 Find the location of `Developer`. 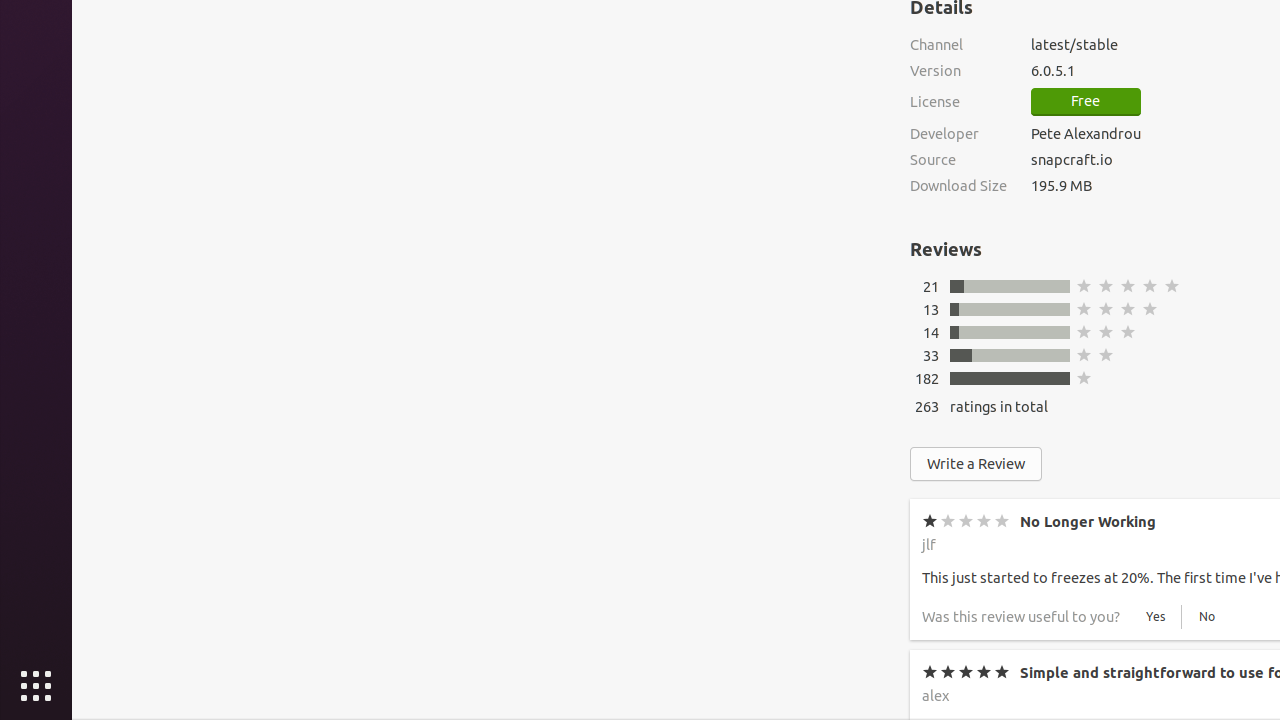

Developer is located at coordinates (958, 134).